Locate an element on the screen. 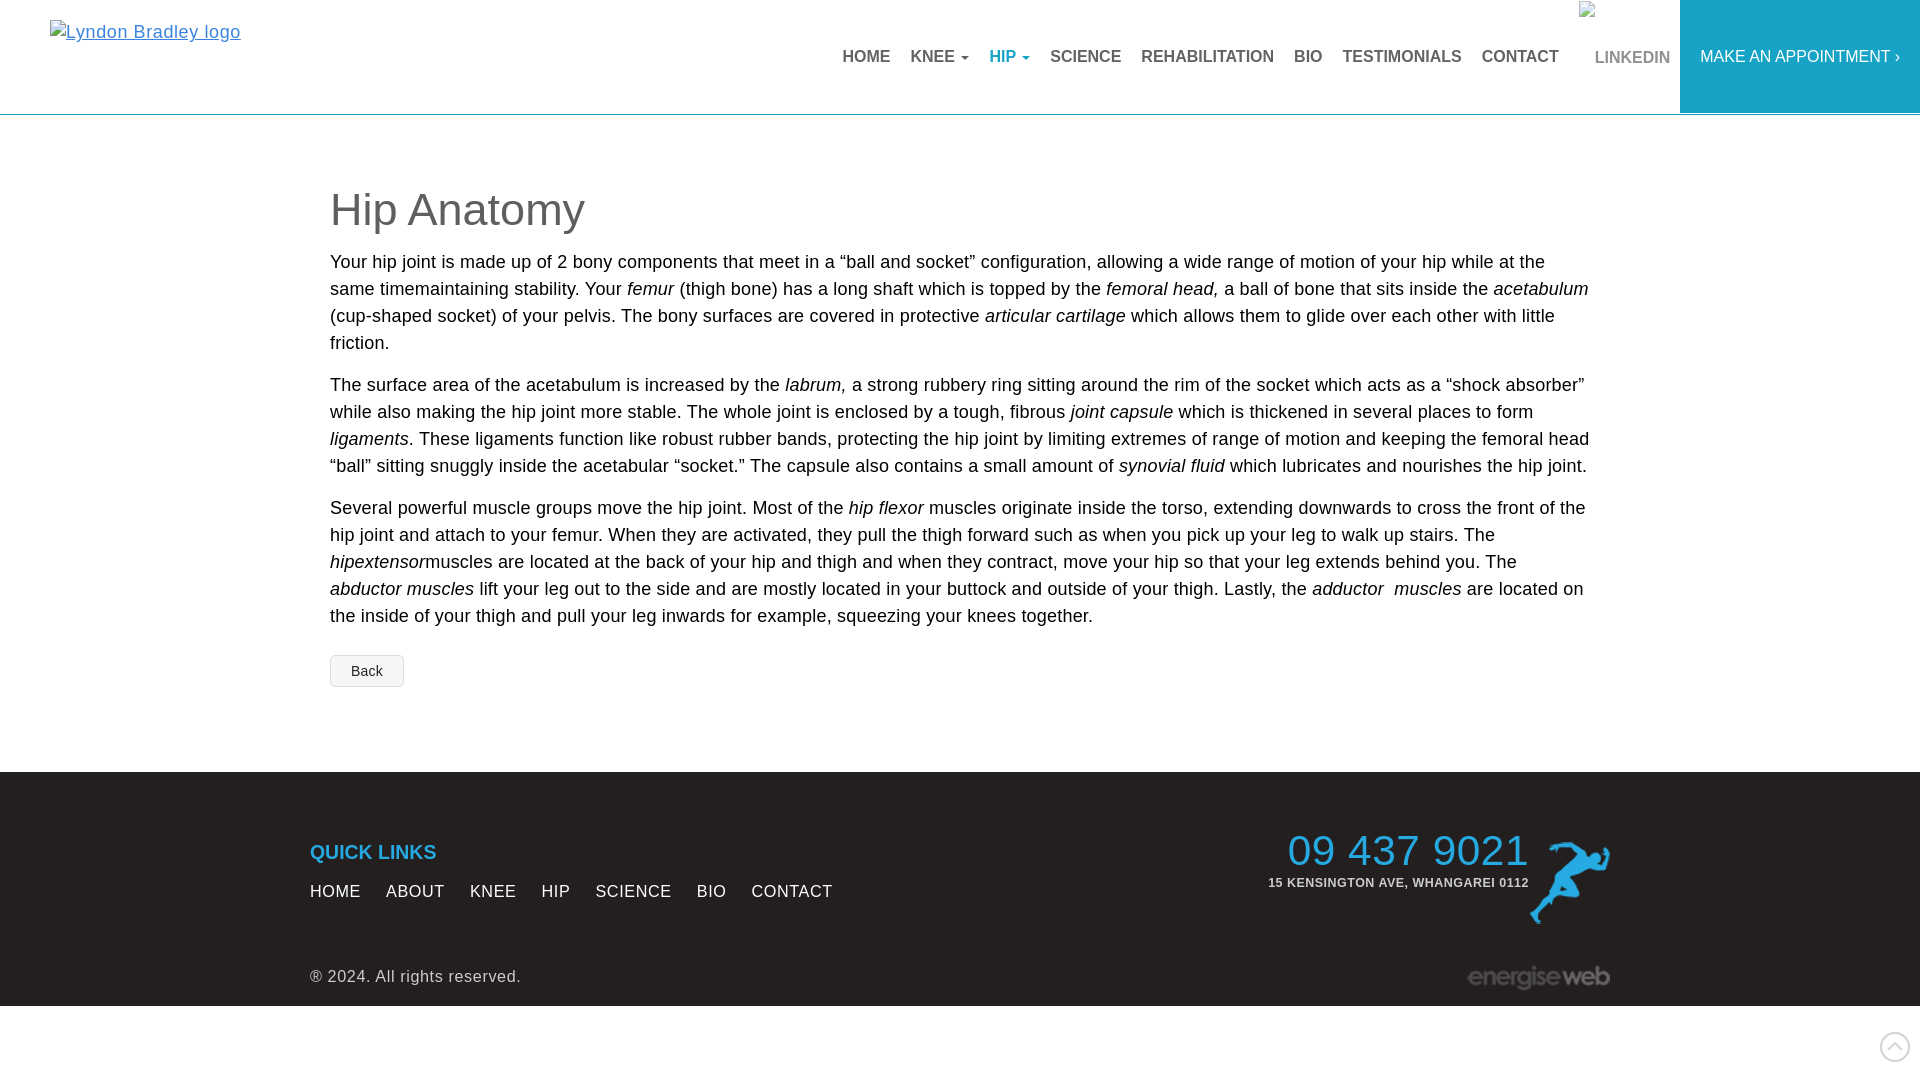  BIO is located at coordinates (1308, 56).